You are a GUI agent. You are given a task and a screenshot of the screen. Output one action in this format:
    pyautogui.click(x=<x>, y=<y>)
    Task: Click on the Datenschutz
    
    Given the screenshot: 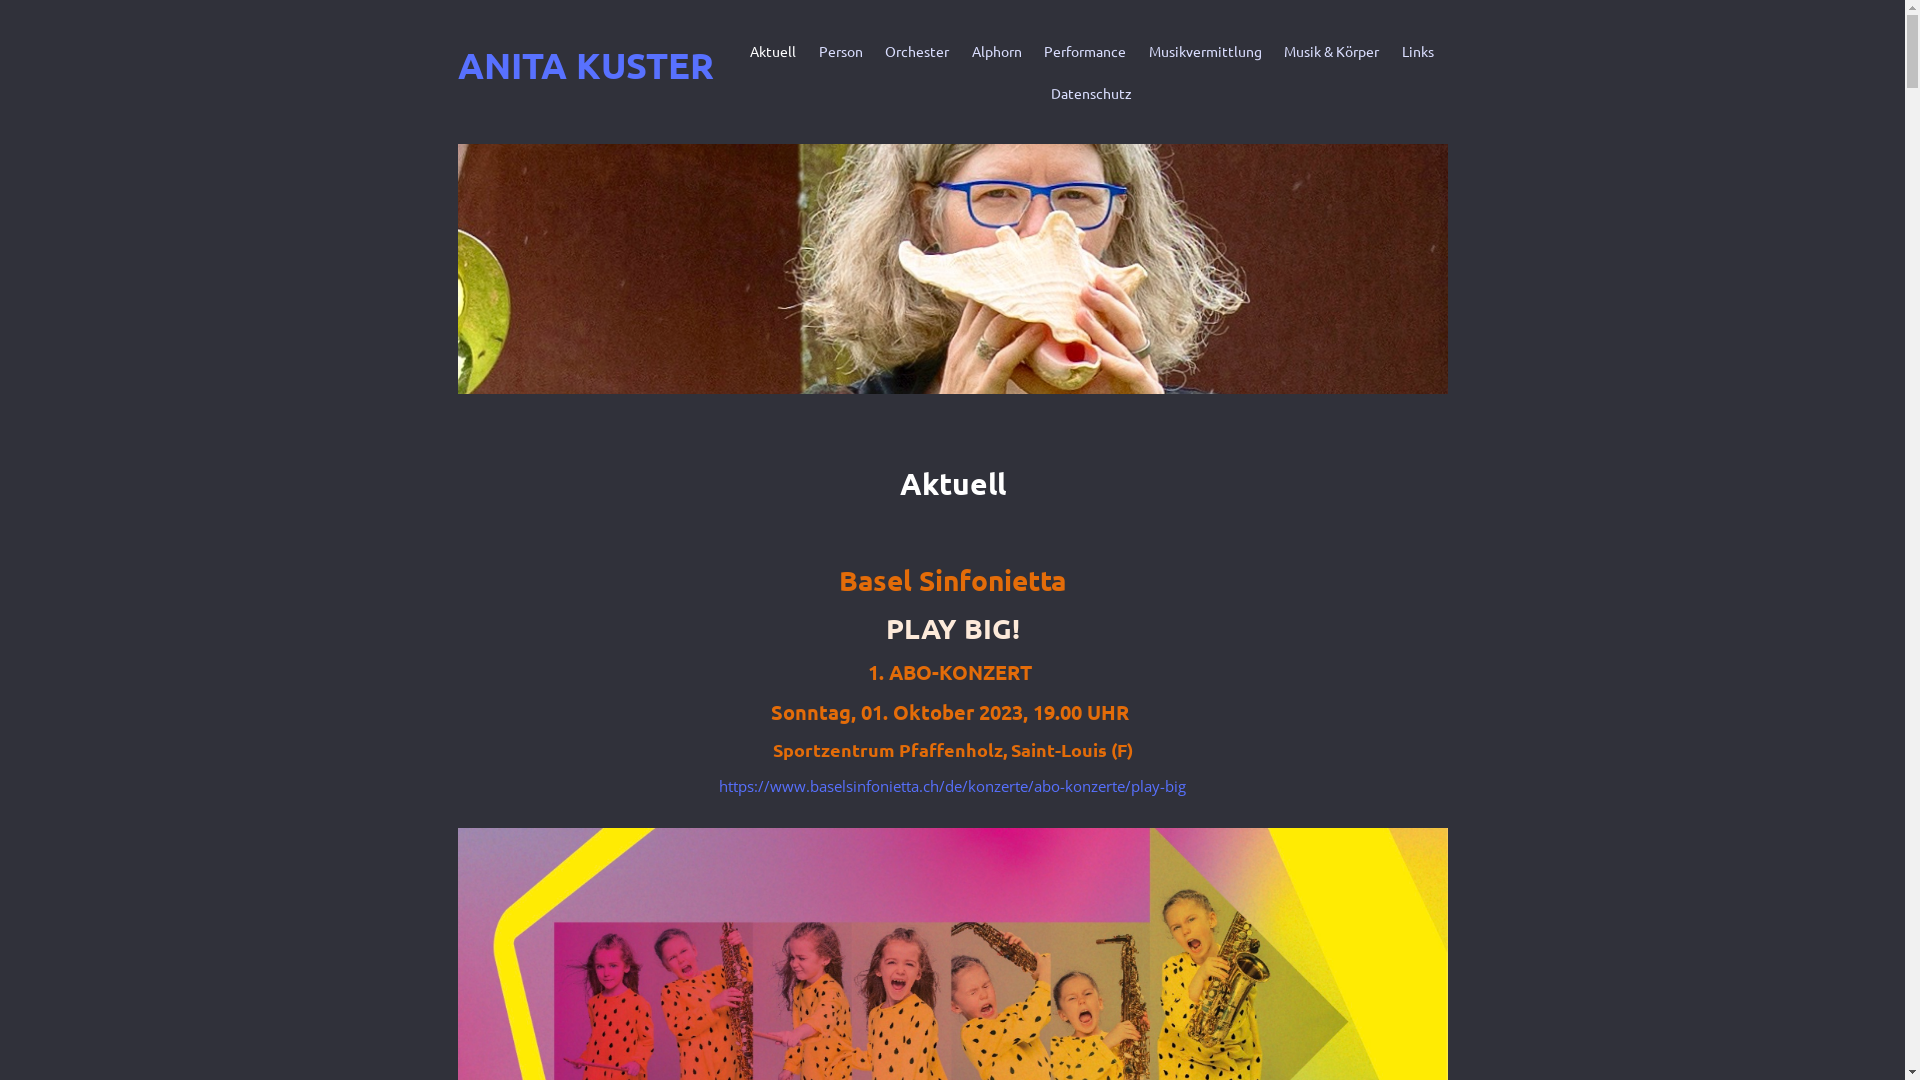 What is the action you would take?
    pyautogui.click(x=1092, y=93)
    